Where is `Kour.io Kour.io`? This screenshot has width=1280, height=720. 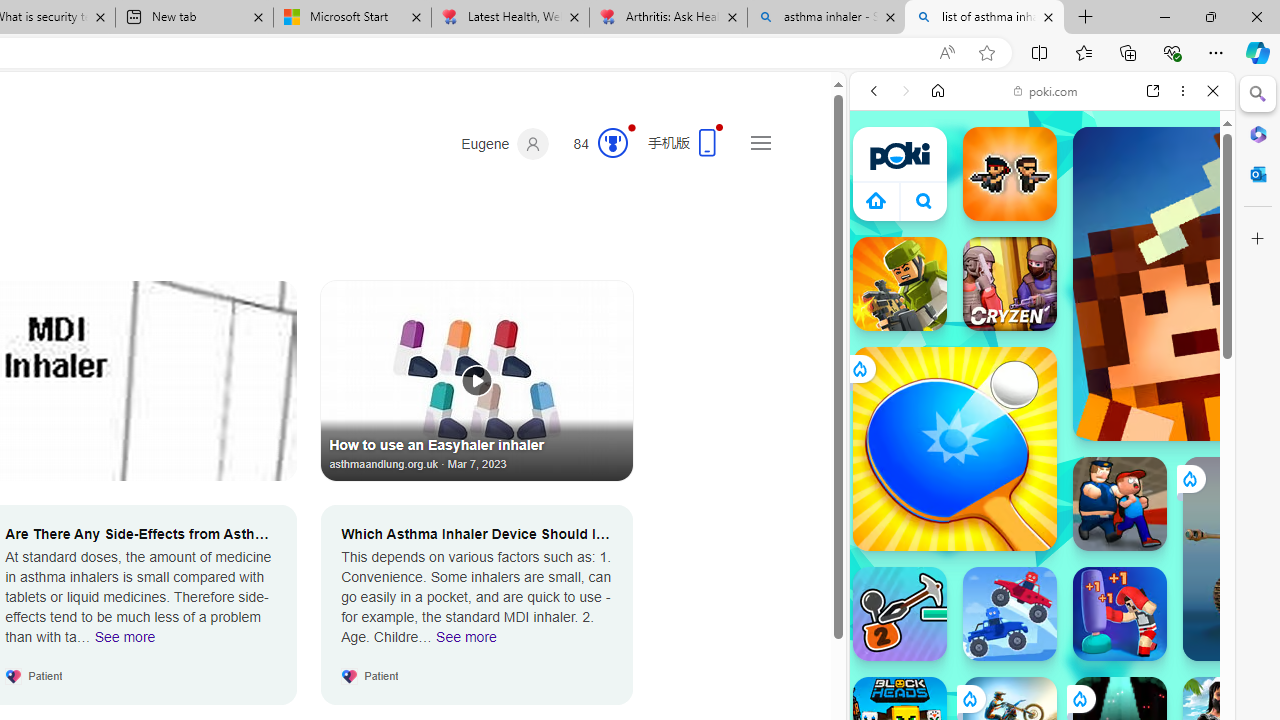 Kour.io Kour.io is located at coordinates (900, 284).